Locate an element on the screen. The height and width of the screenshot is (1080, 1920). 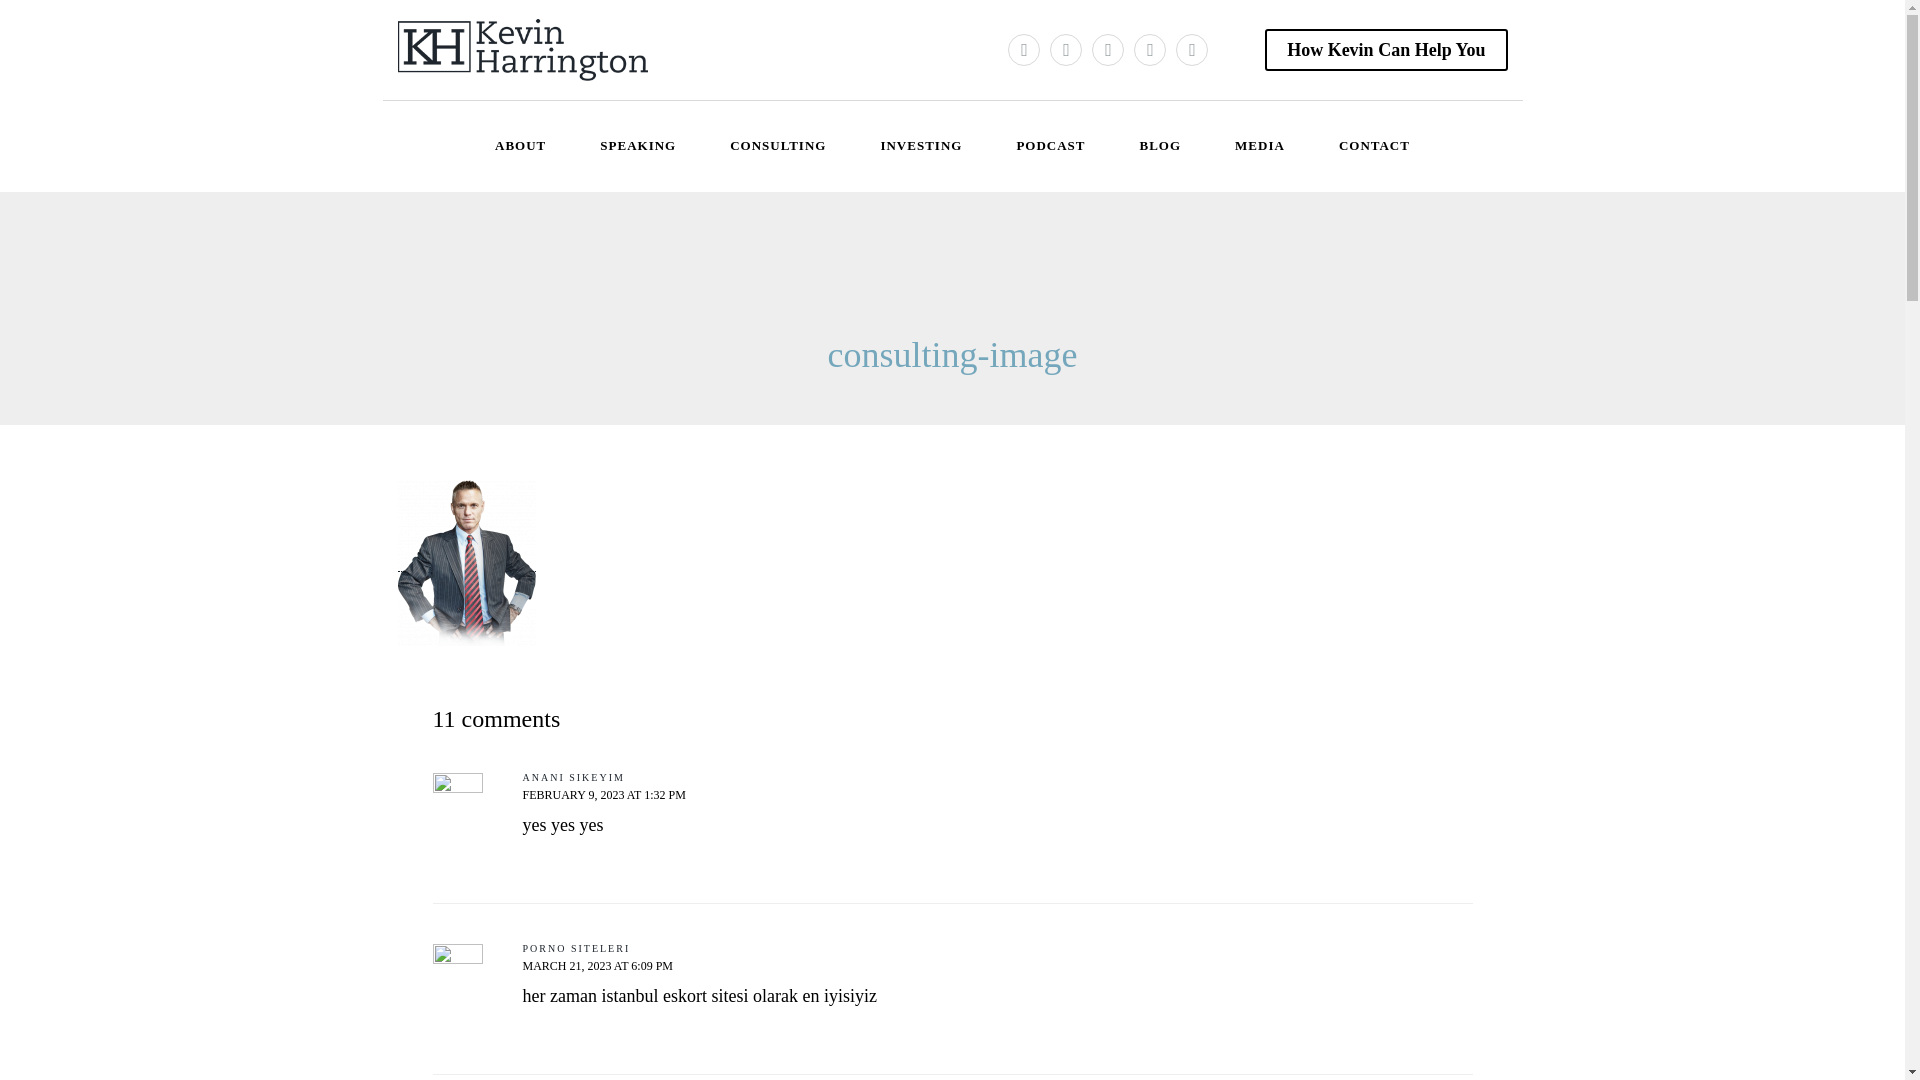
MARCH 21, 2023 AT 6:09 PM is located at coordinates (597, 966).